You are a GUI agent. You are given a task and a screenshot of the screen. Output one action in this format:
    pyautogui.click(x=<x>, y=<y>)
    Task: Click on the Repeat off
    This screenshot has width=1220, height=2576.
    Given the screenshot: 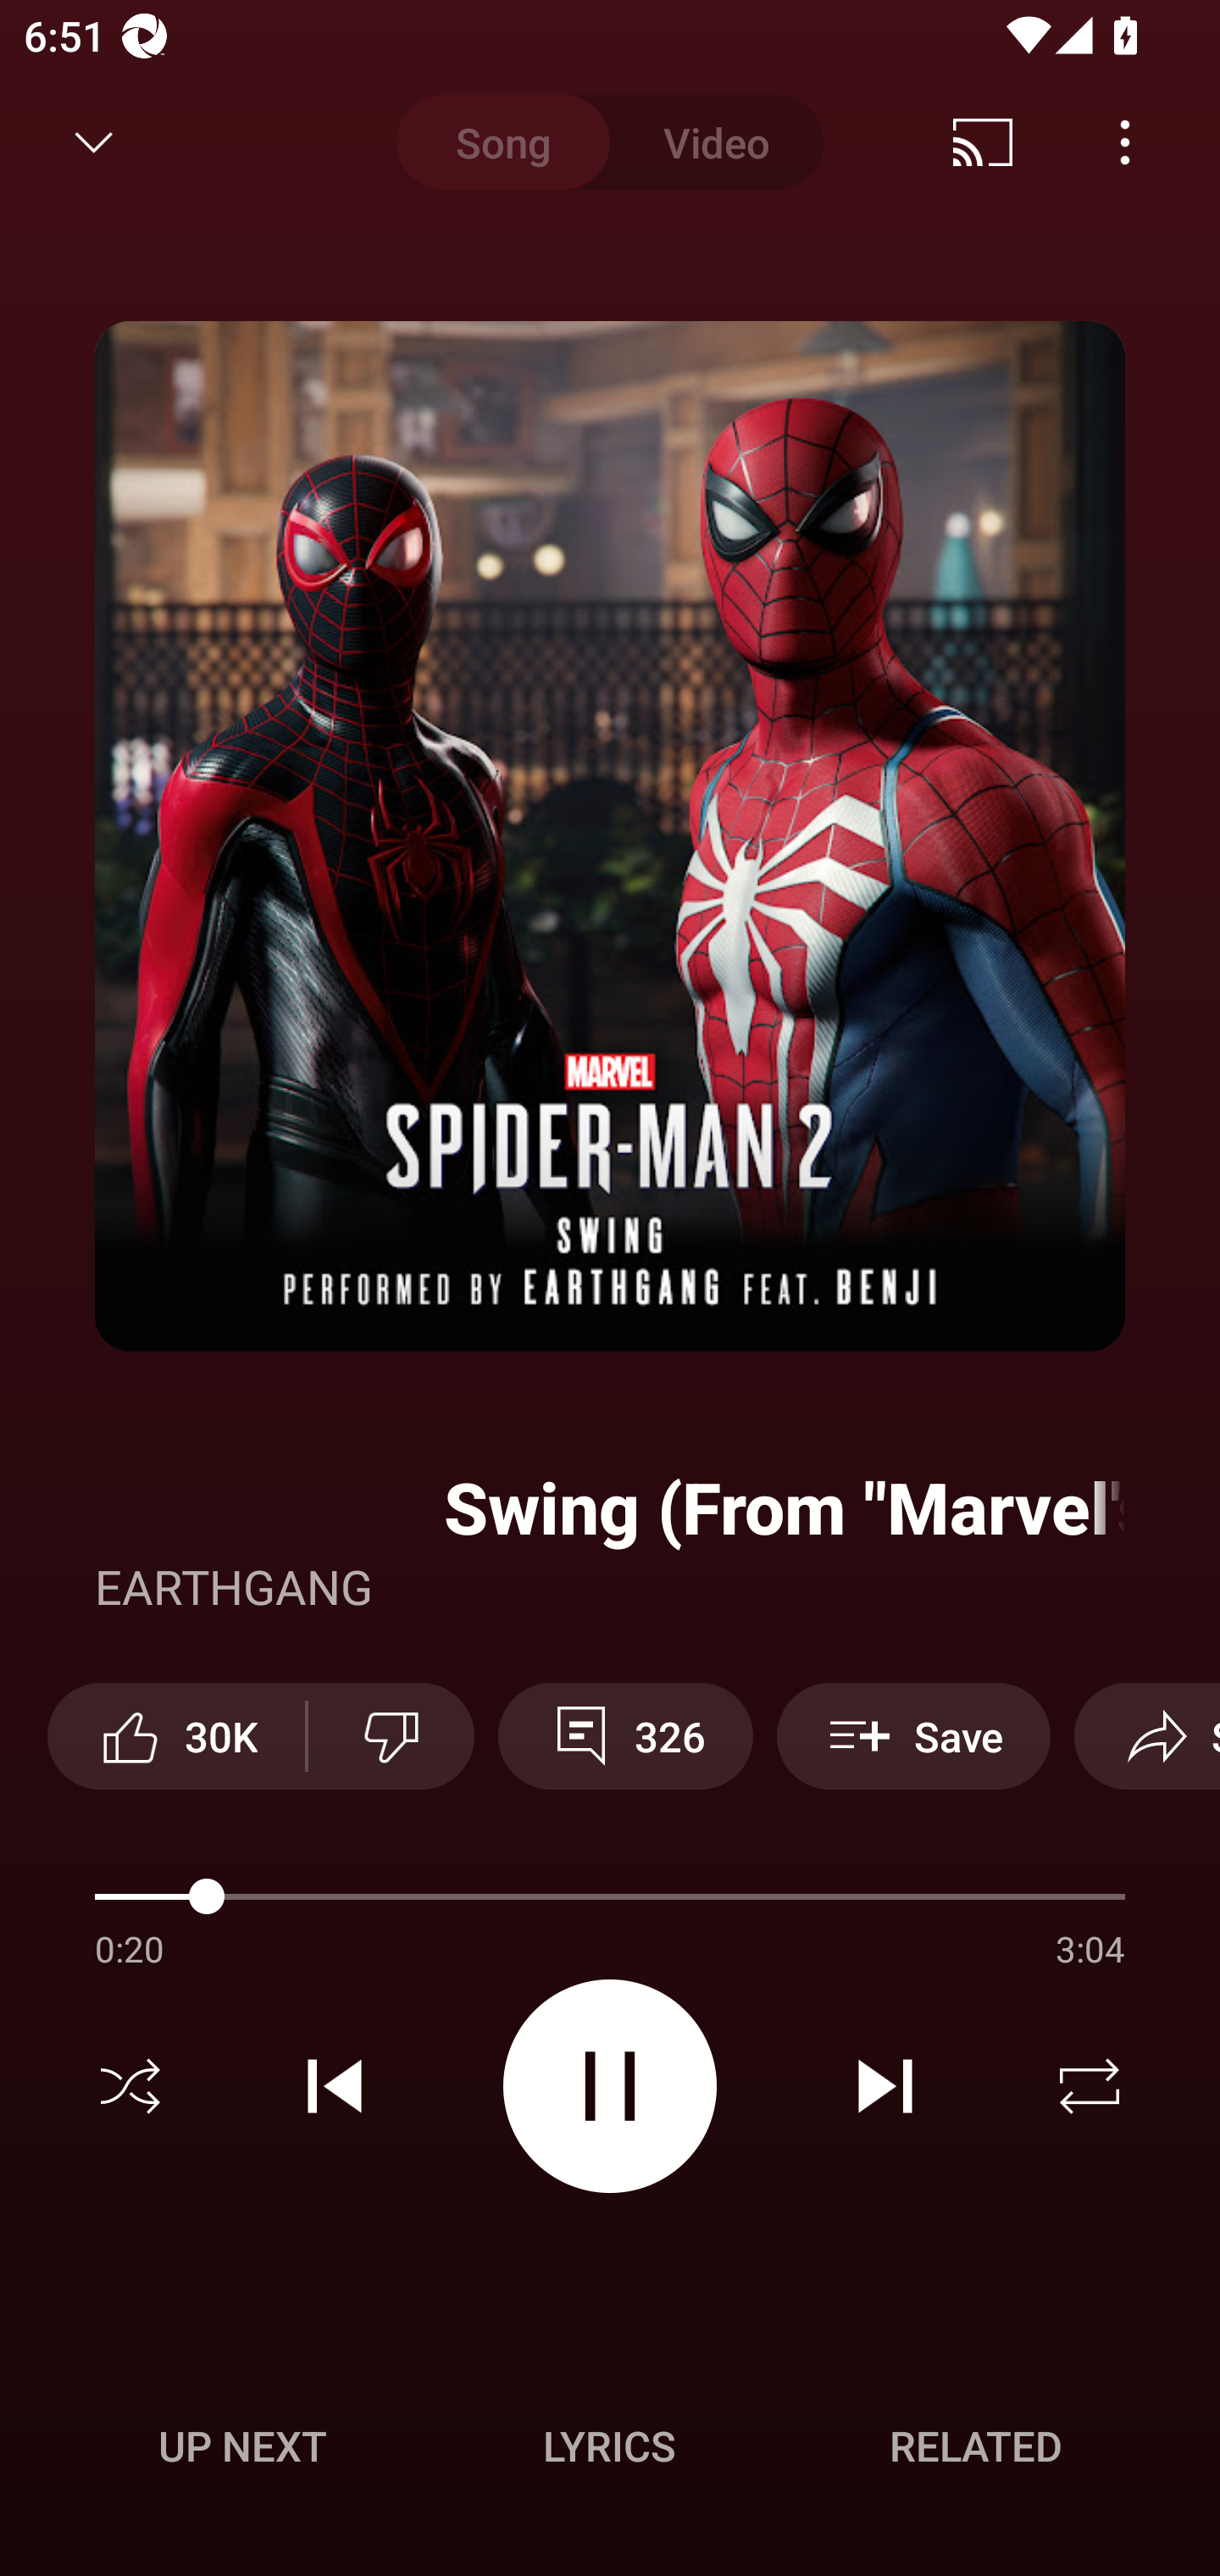 What is the action you would take?
    pyautogui.click(x=1090, y=2086)
    